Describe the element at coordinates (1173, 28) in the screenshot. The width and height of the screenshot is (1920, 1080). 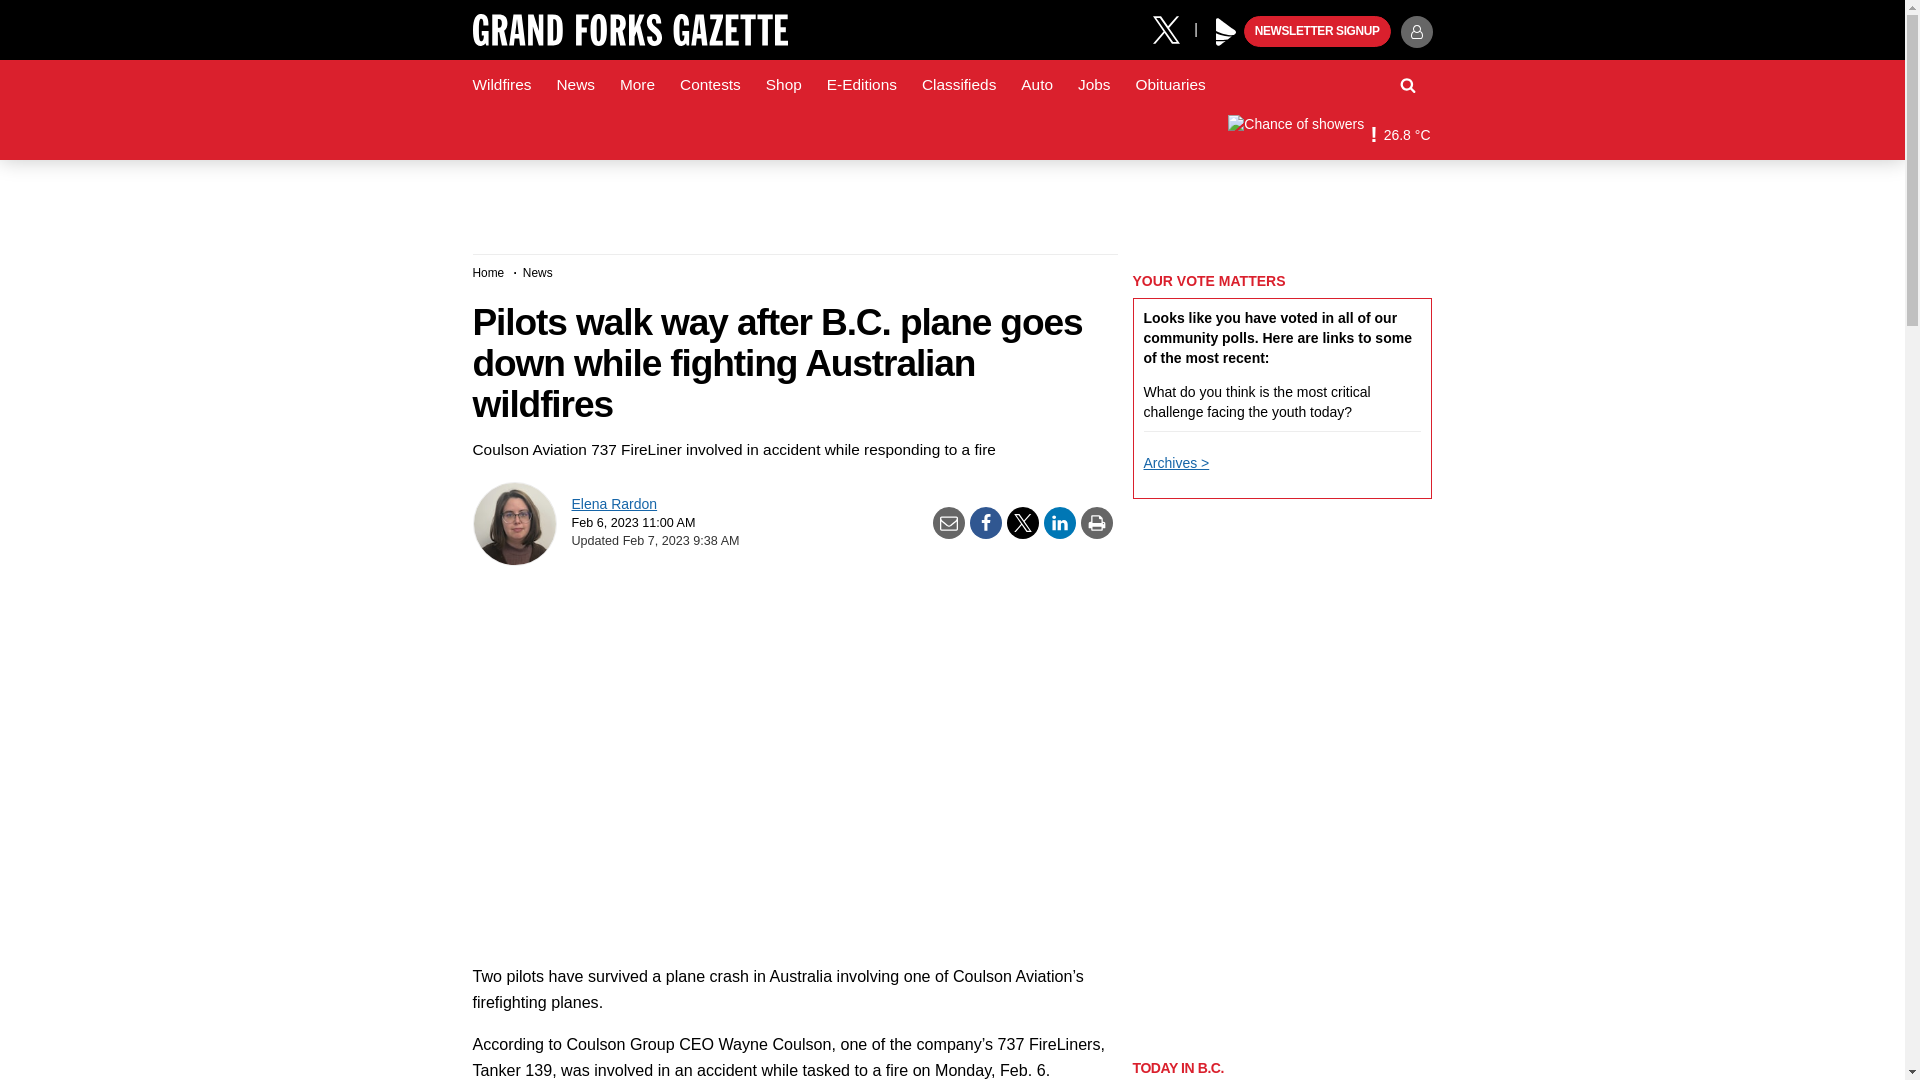
I see `X` at that location.